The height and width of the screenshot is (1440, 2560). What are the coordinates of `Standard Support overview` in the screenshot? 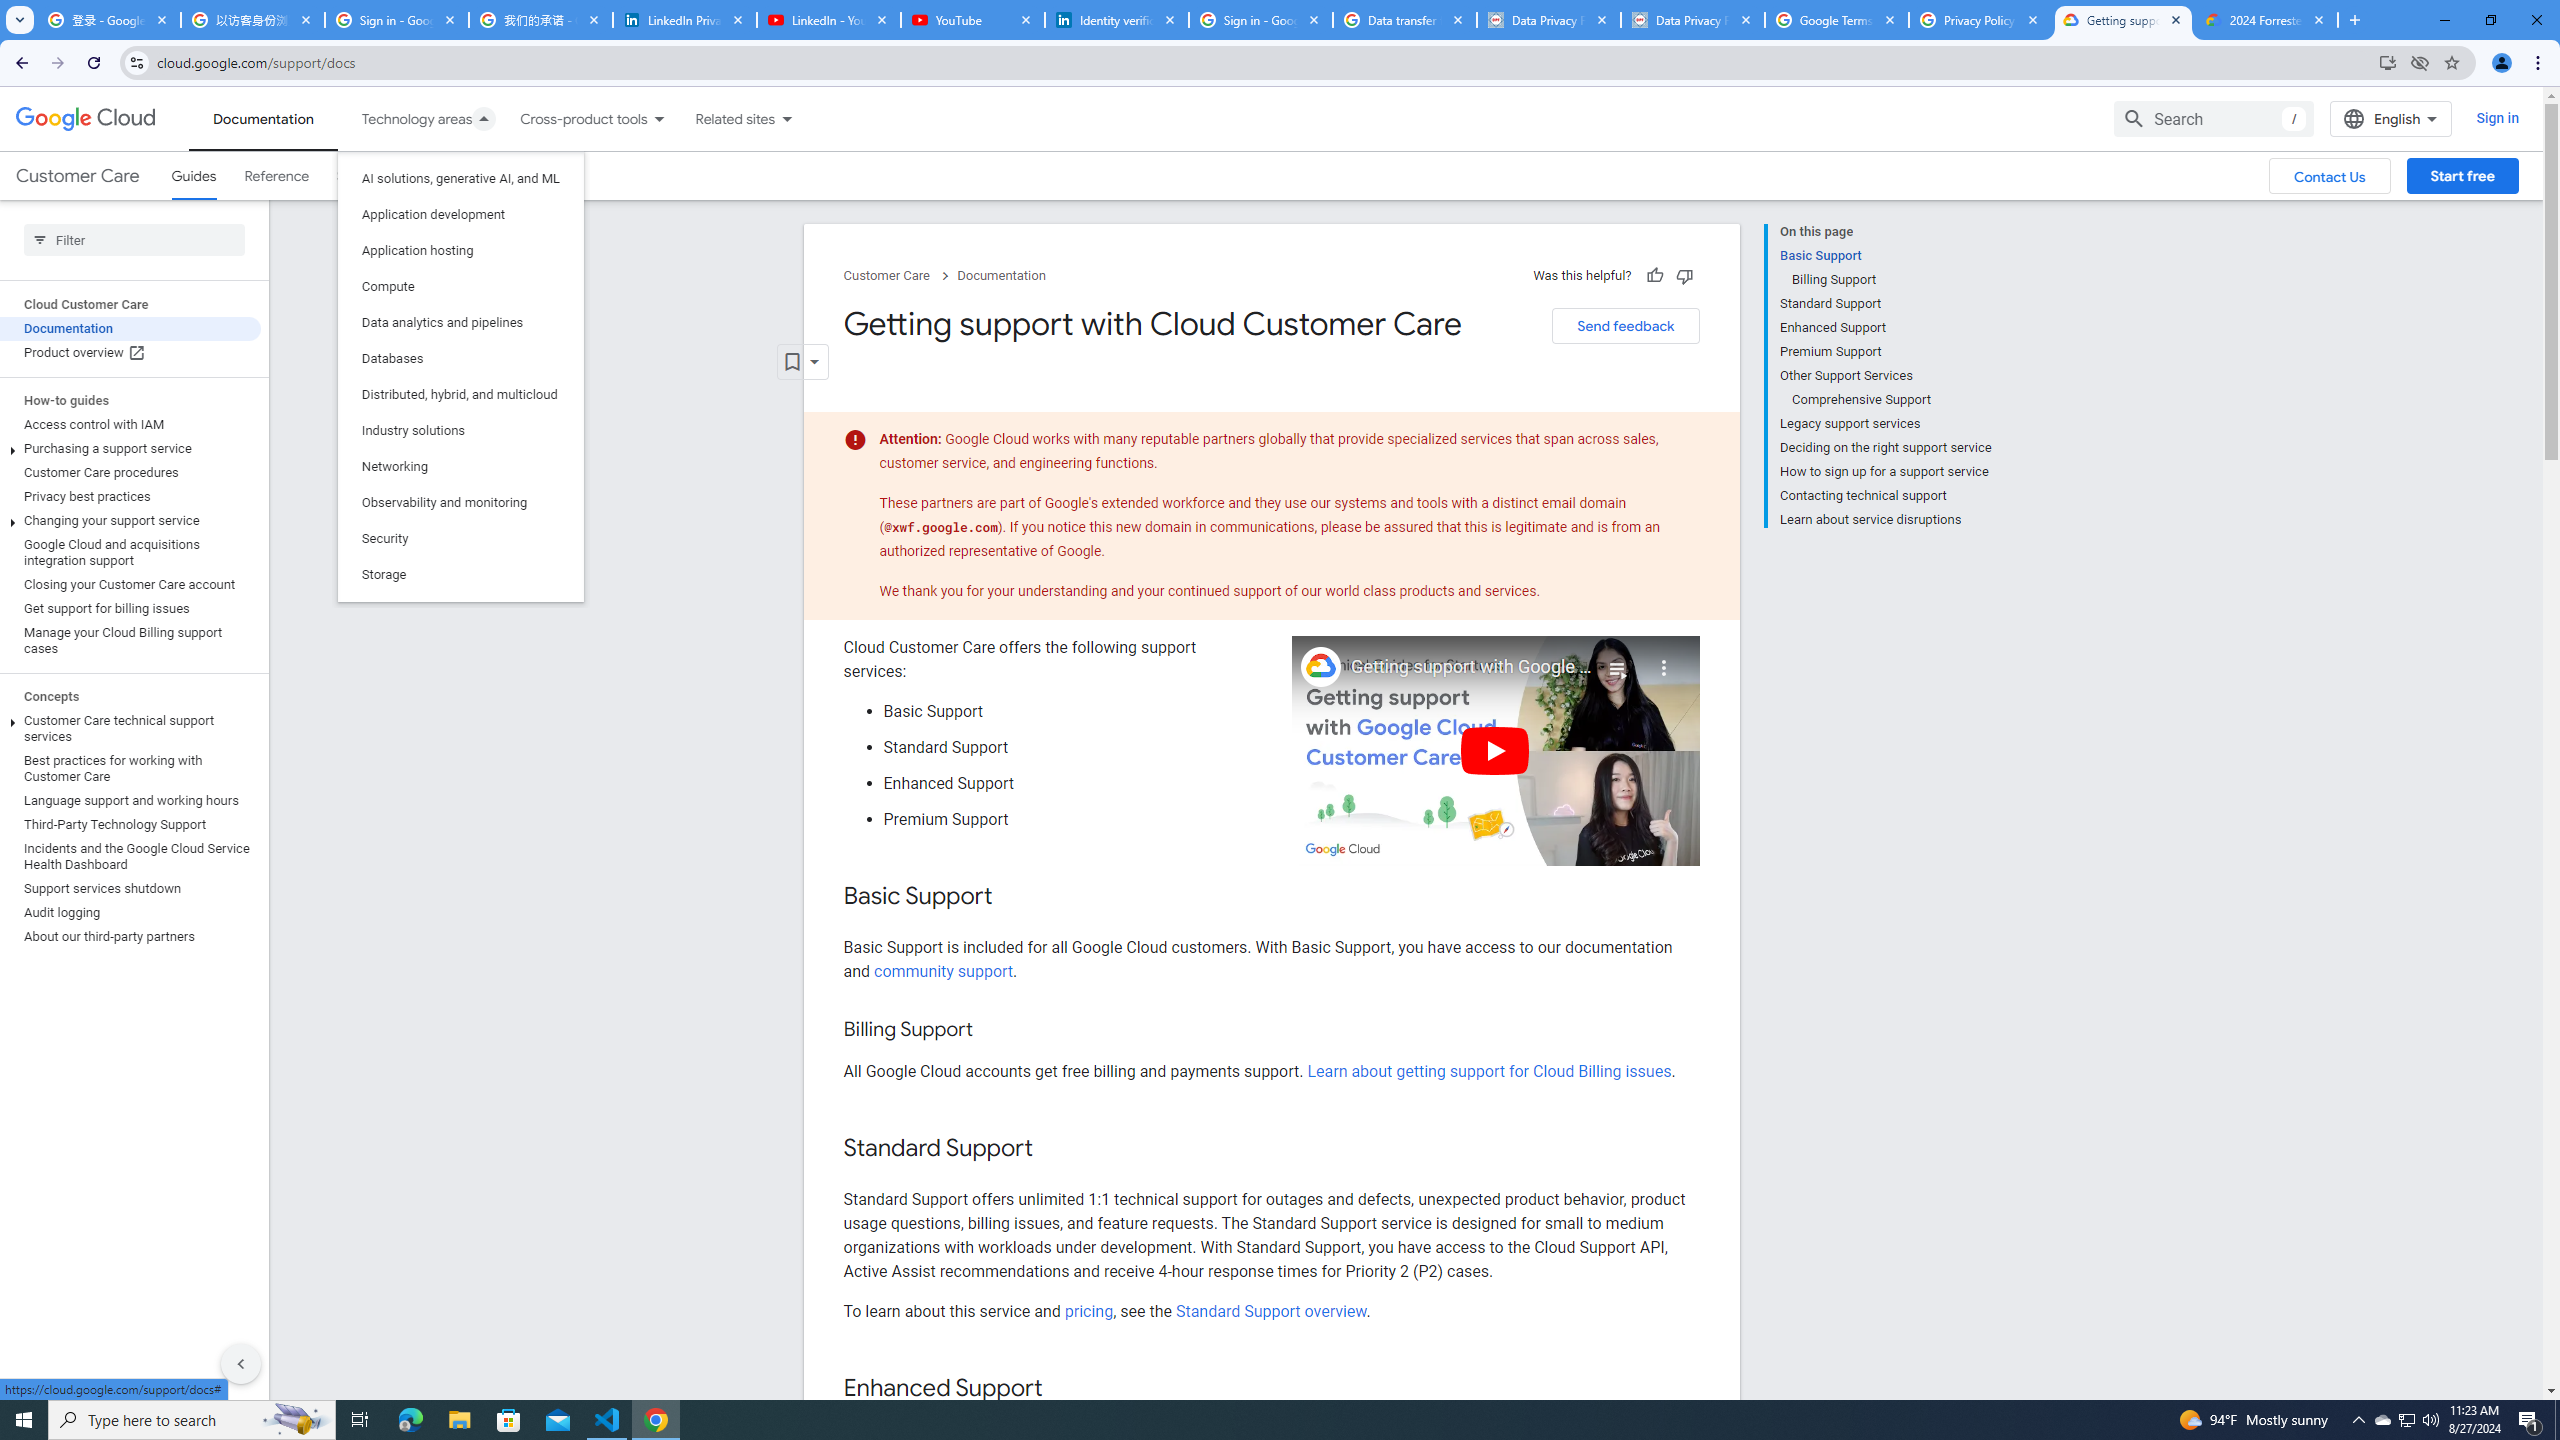 It's located at (1271, 1310).